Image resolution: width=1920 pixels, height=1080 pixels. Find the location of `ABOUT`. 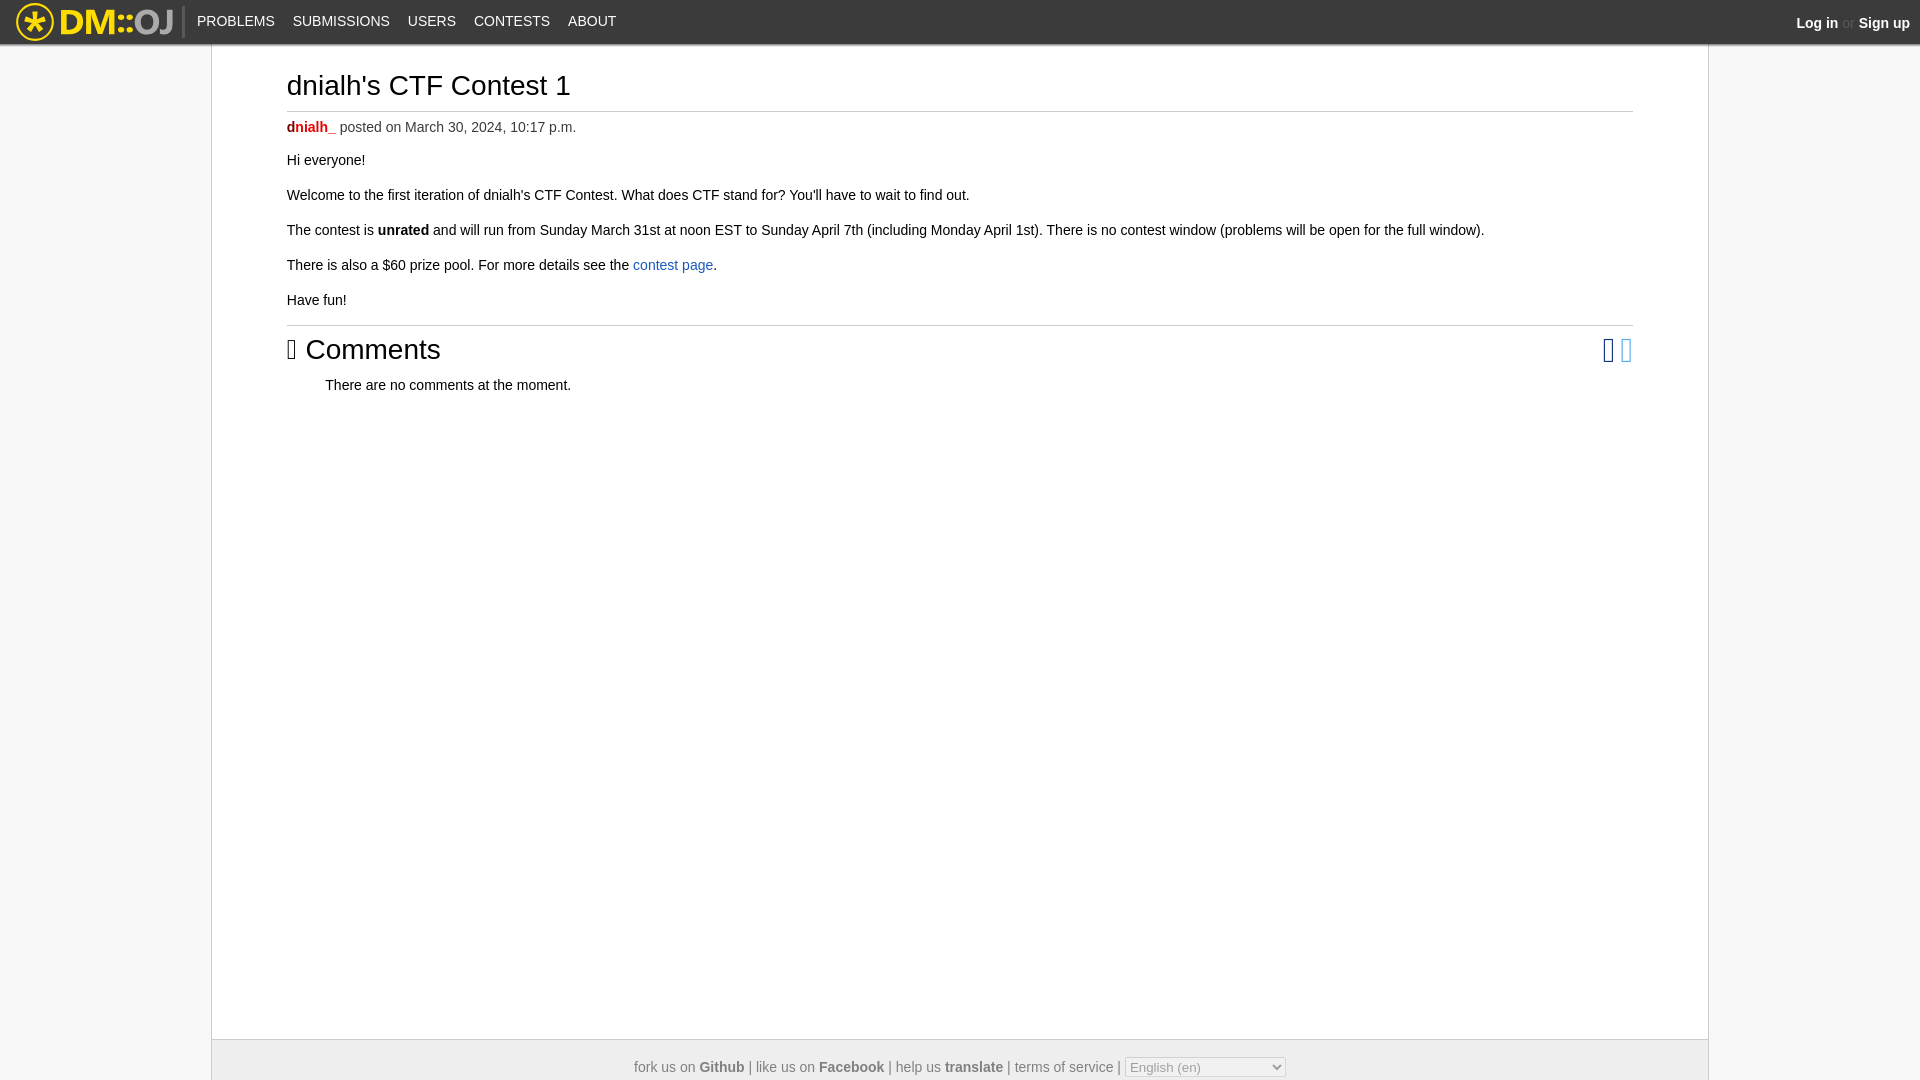

ABOUT is located at coordinates (591, 22).